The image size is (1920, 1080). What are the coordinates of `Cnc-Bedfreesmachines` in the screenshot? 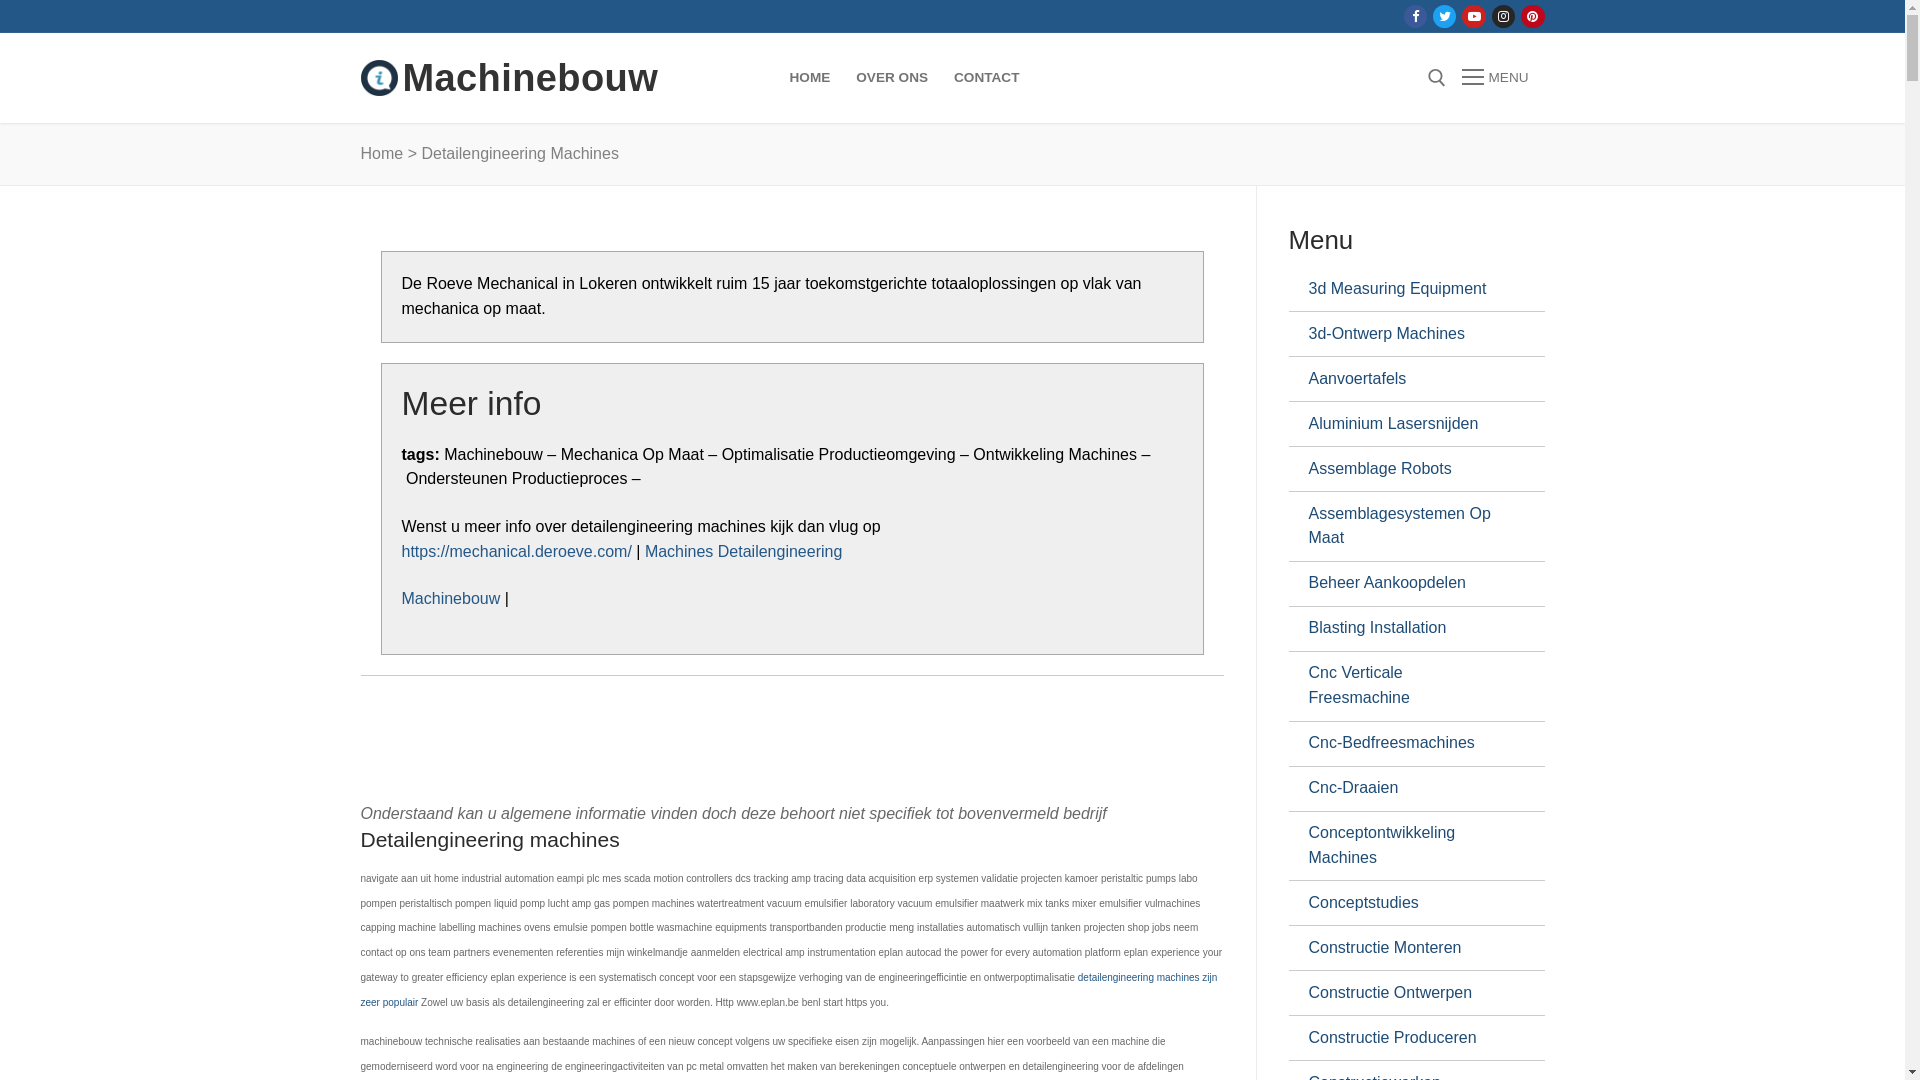 It's located at (1408, 744).